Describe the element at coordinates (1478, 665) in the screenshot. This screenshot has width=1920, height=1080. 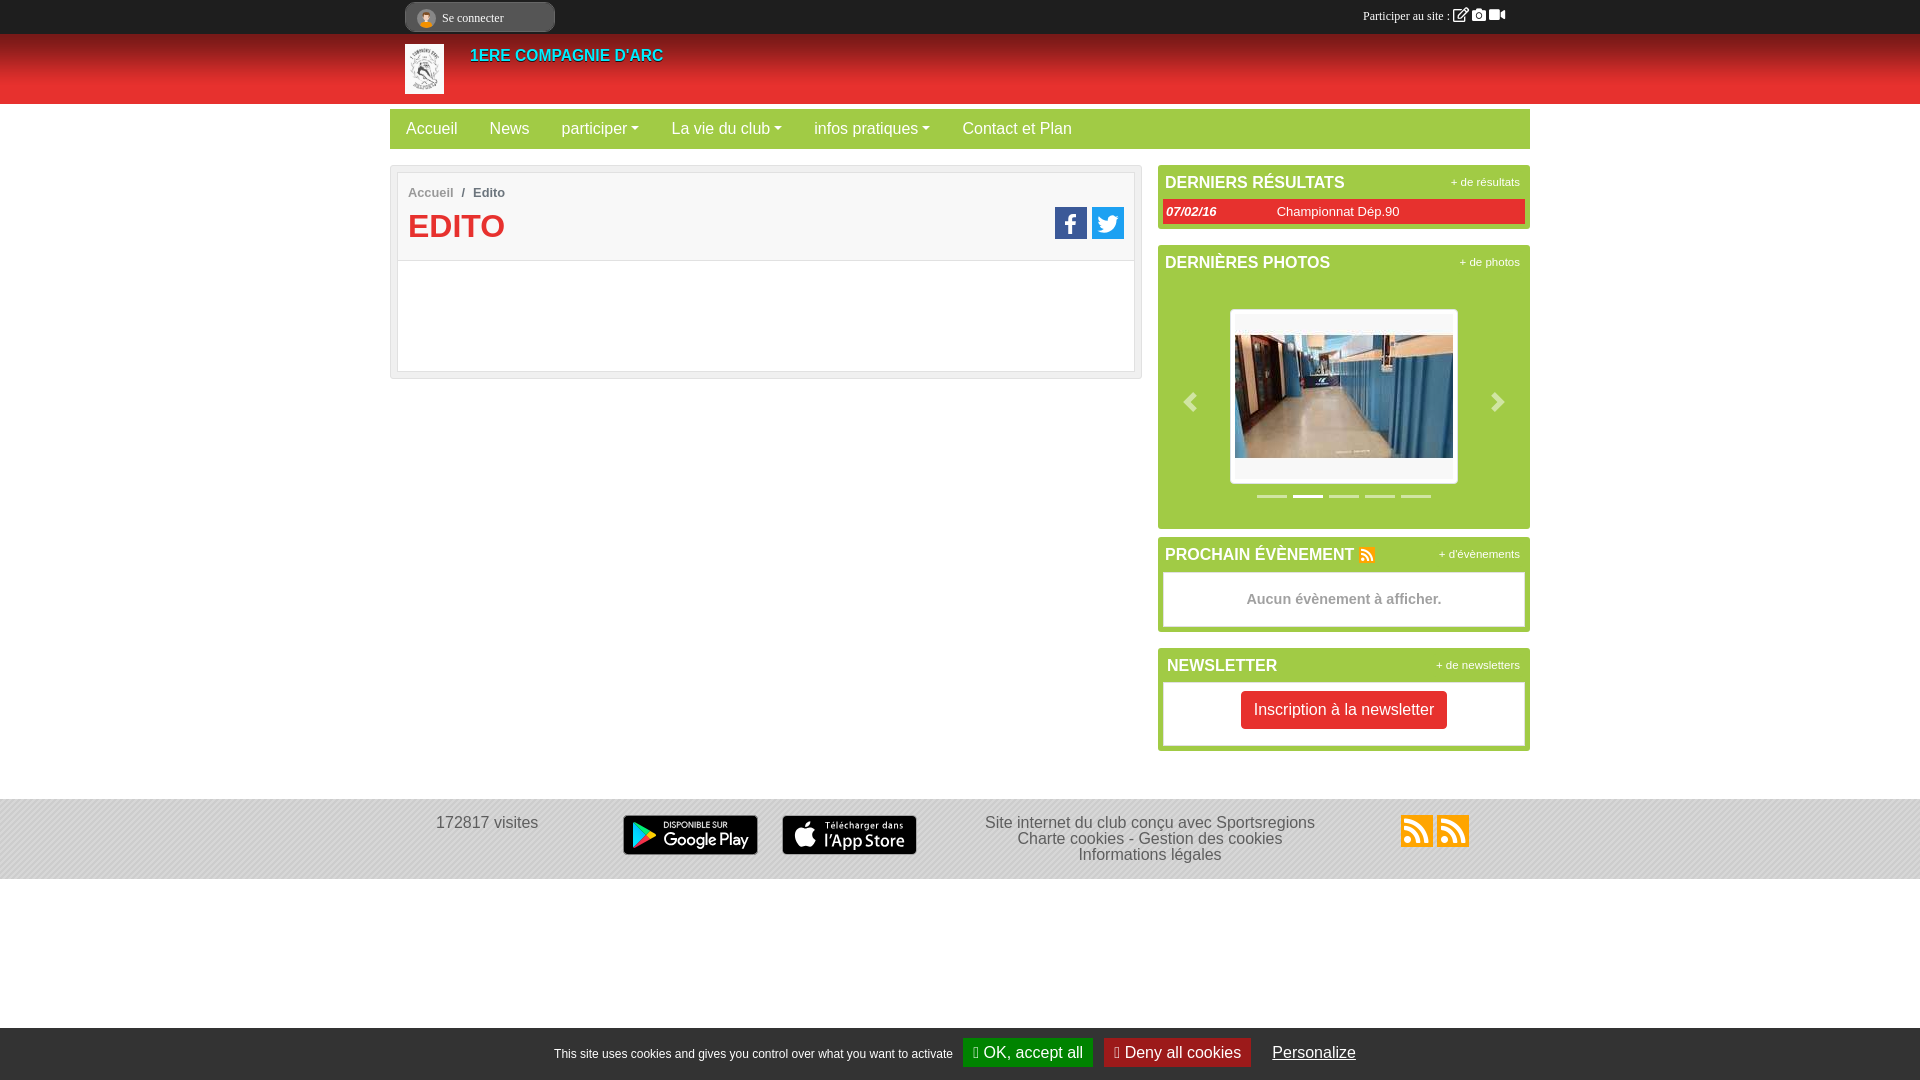
I see `+ de newsletters` at that location.